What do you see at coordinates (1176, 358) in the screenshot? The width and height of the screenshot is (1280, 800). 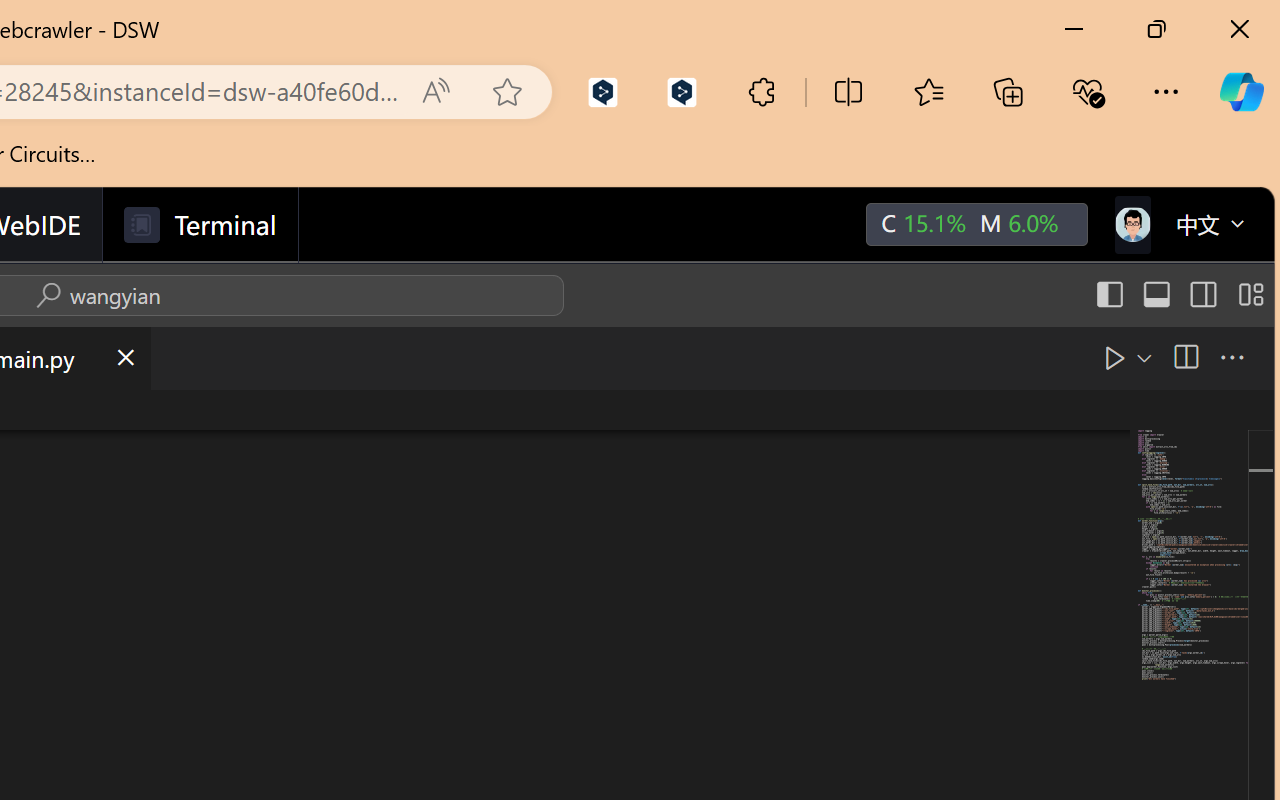 I see `Editor actions` at bounding box center [1176, 358].